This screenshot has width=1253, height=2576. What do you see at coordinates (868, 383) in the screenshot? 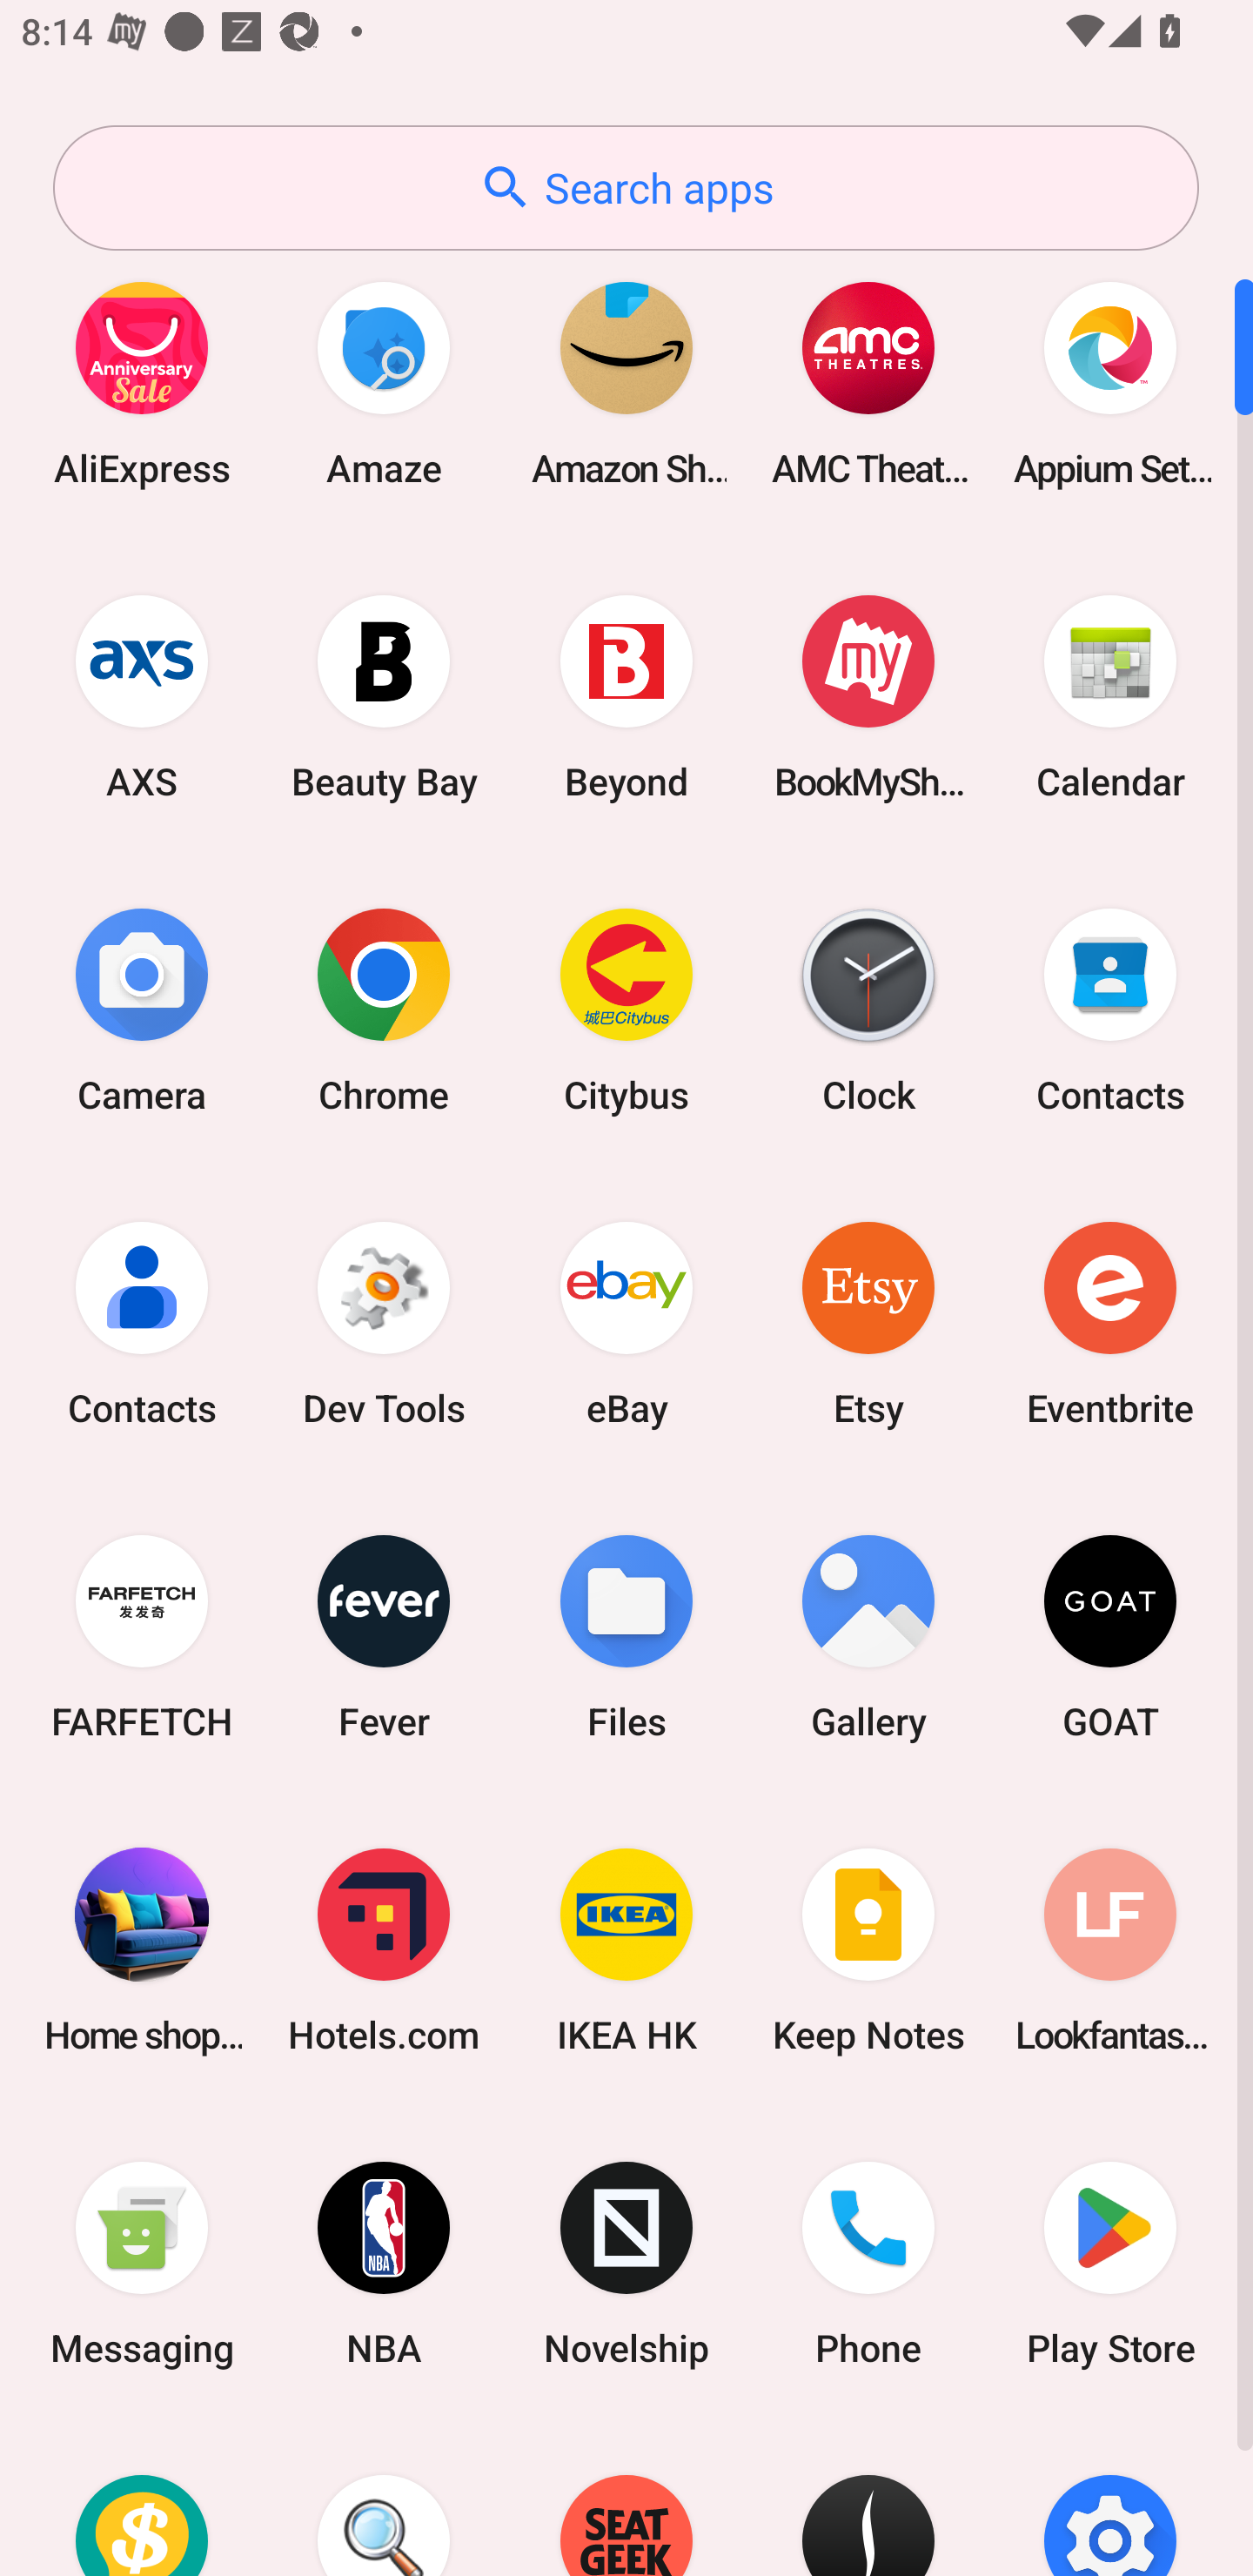
I see `AMC Theatres` at bounding box center [868, 383].